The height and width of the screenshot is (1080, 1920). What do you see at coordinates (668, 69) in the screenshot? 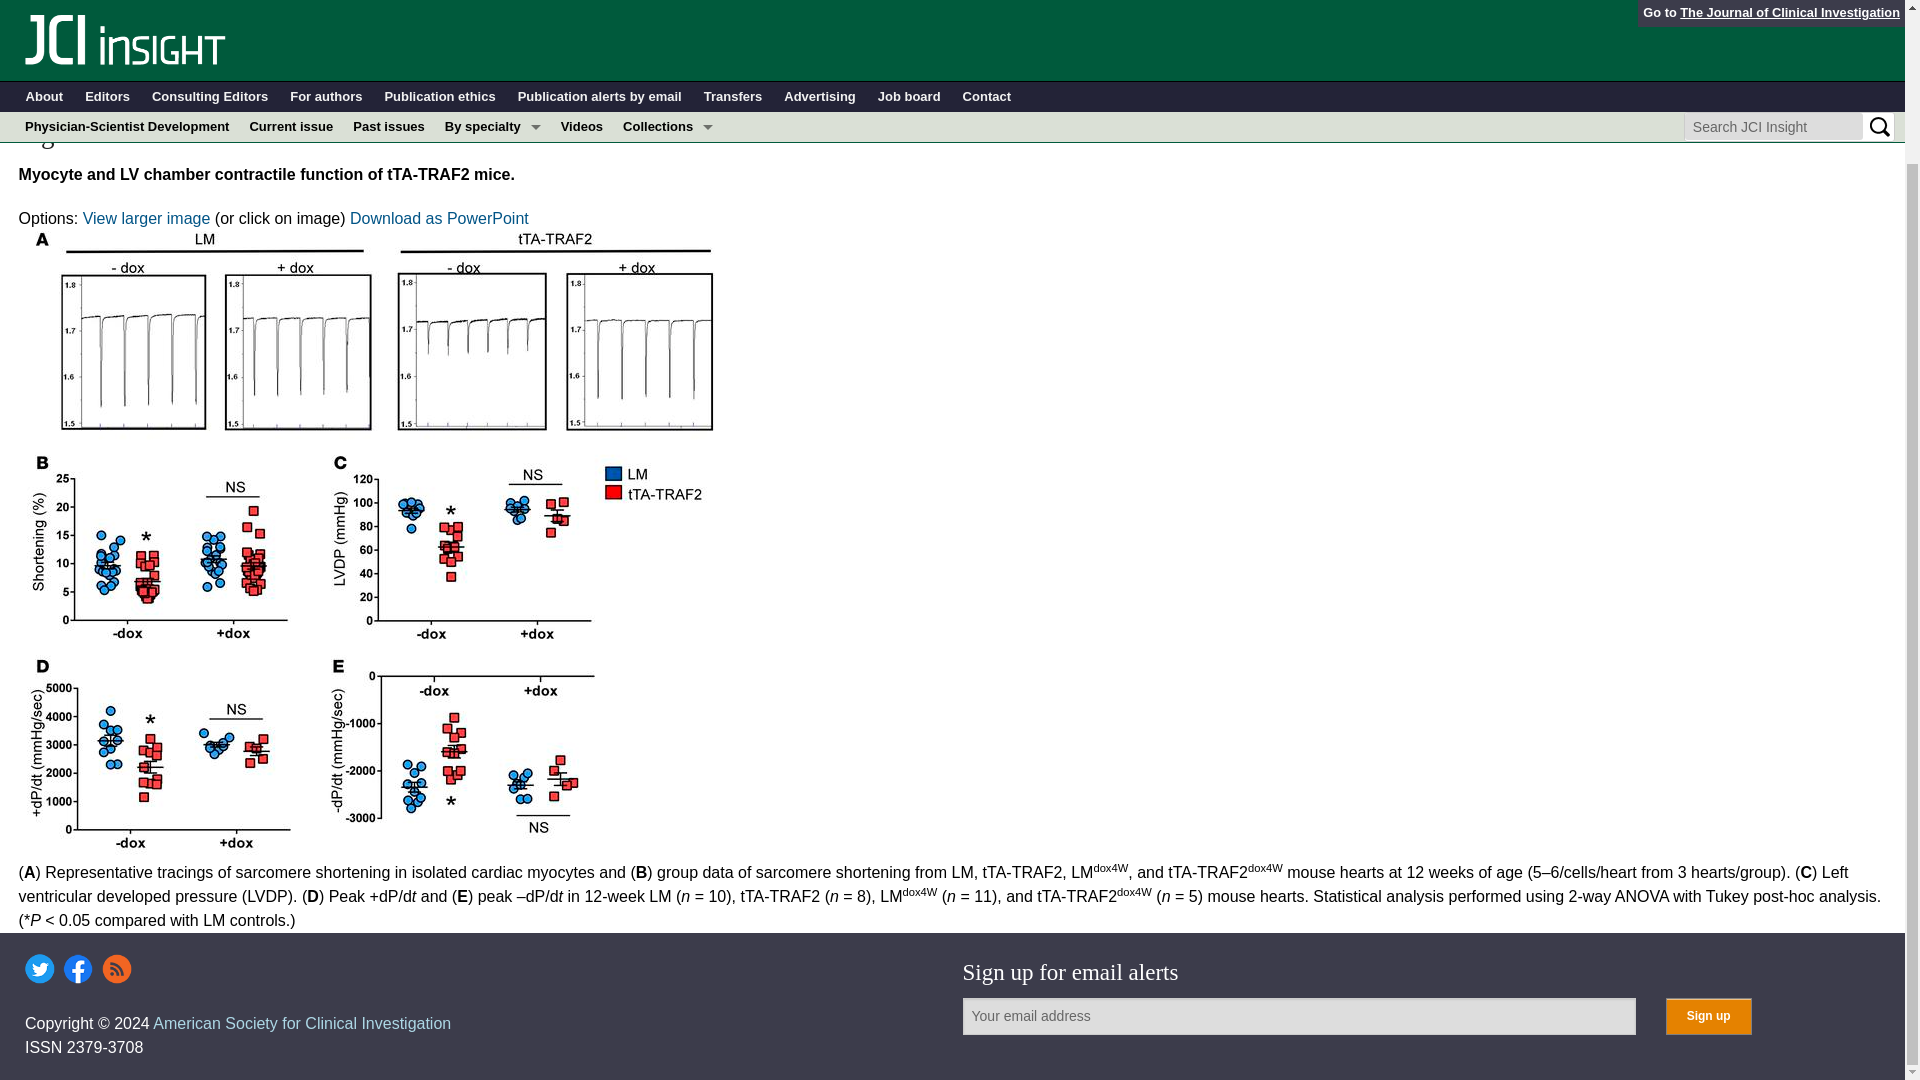
I see `Editorials` at bounding box center [668, 69].